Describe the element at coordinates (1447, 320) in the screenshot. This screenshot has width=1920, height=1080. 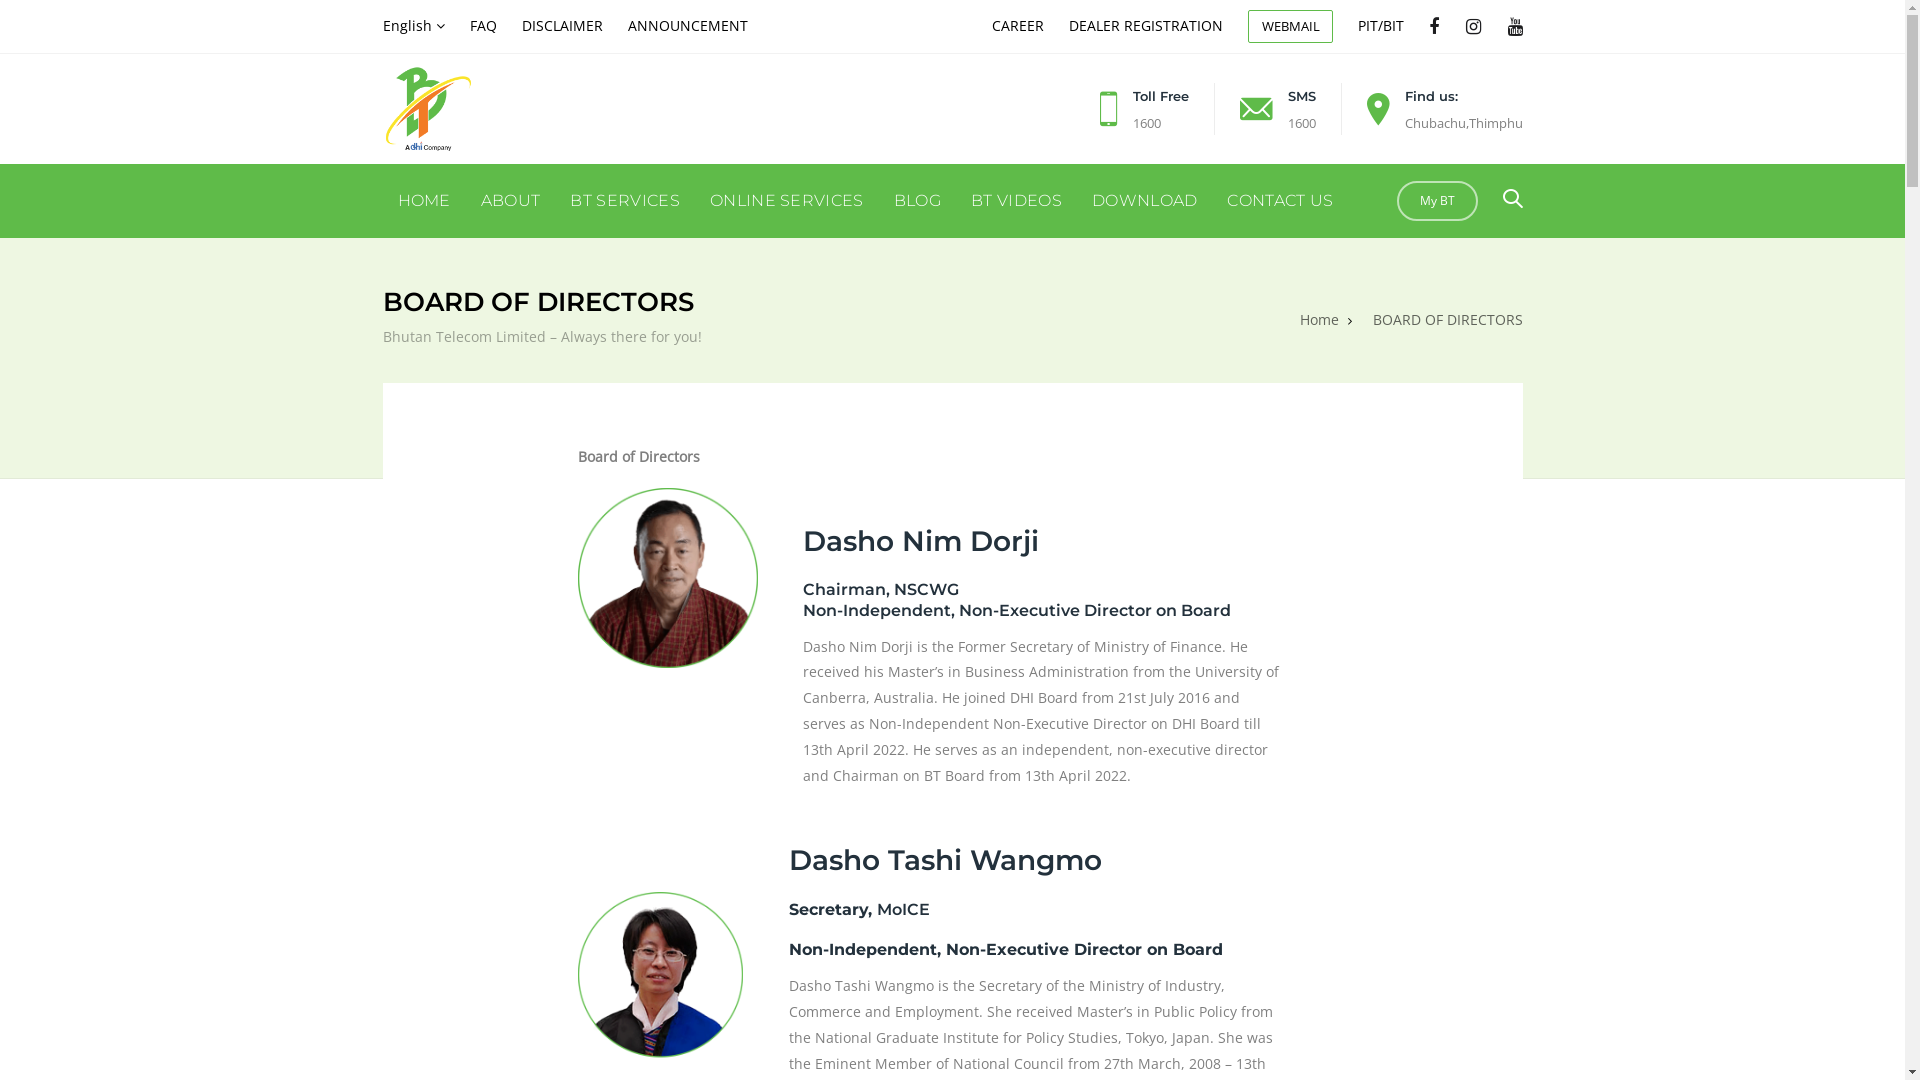
I see `BOARD OF DIRECTORS` at that location.